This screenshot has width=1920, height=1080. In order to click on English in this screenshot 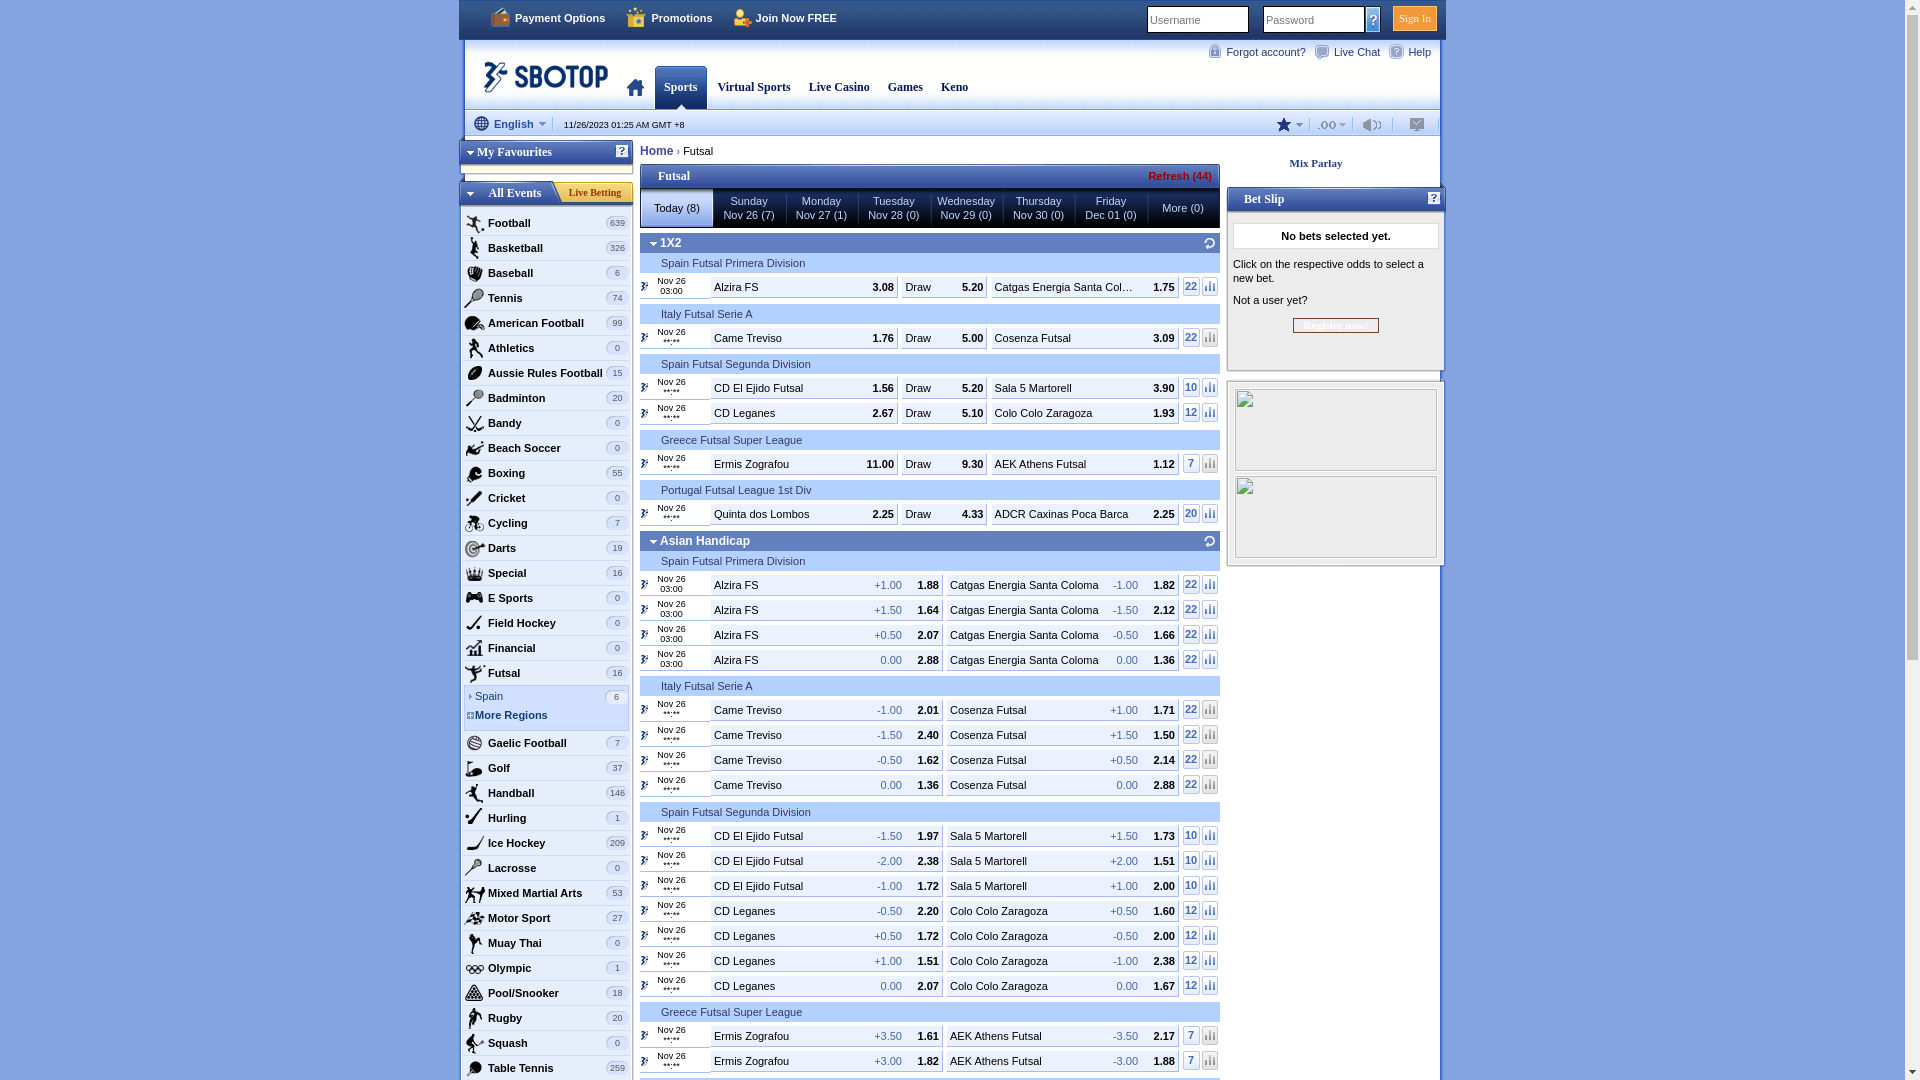, I will do `click(510, 125)`.